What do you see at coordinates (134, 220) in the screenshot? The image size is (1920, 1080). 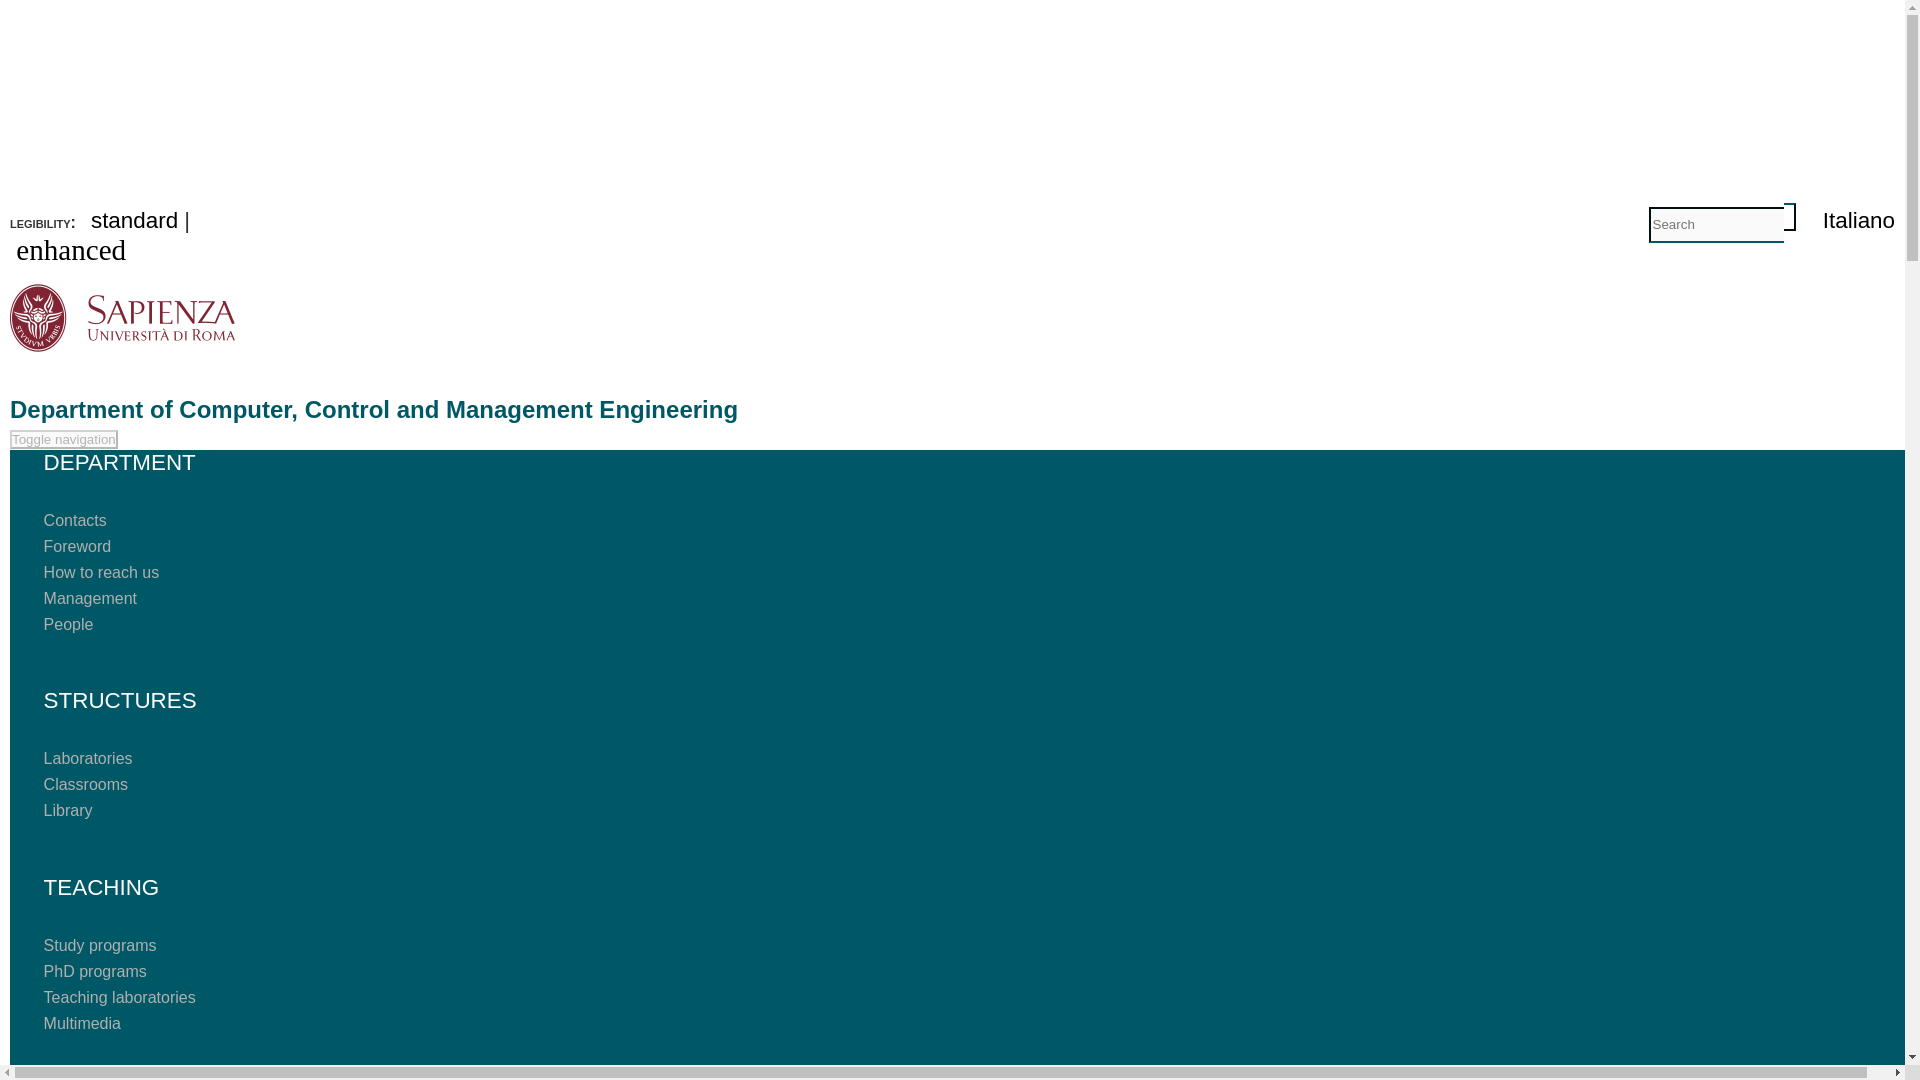 I see `standard` at bounding box center [134, 220].